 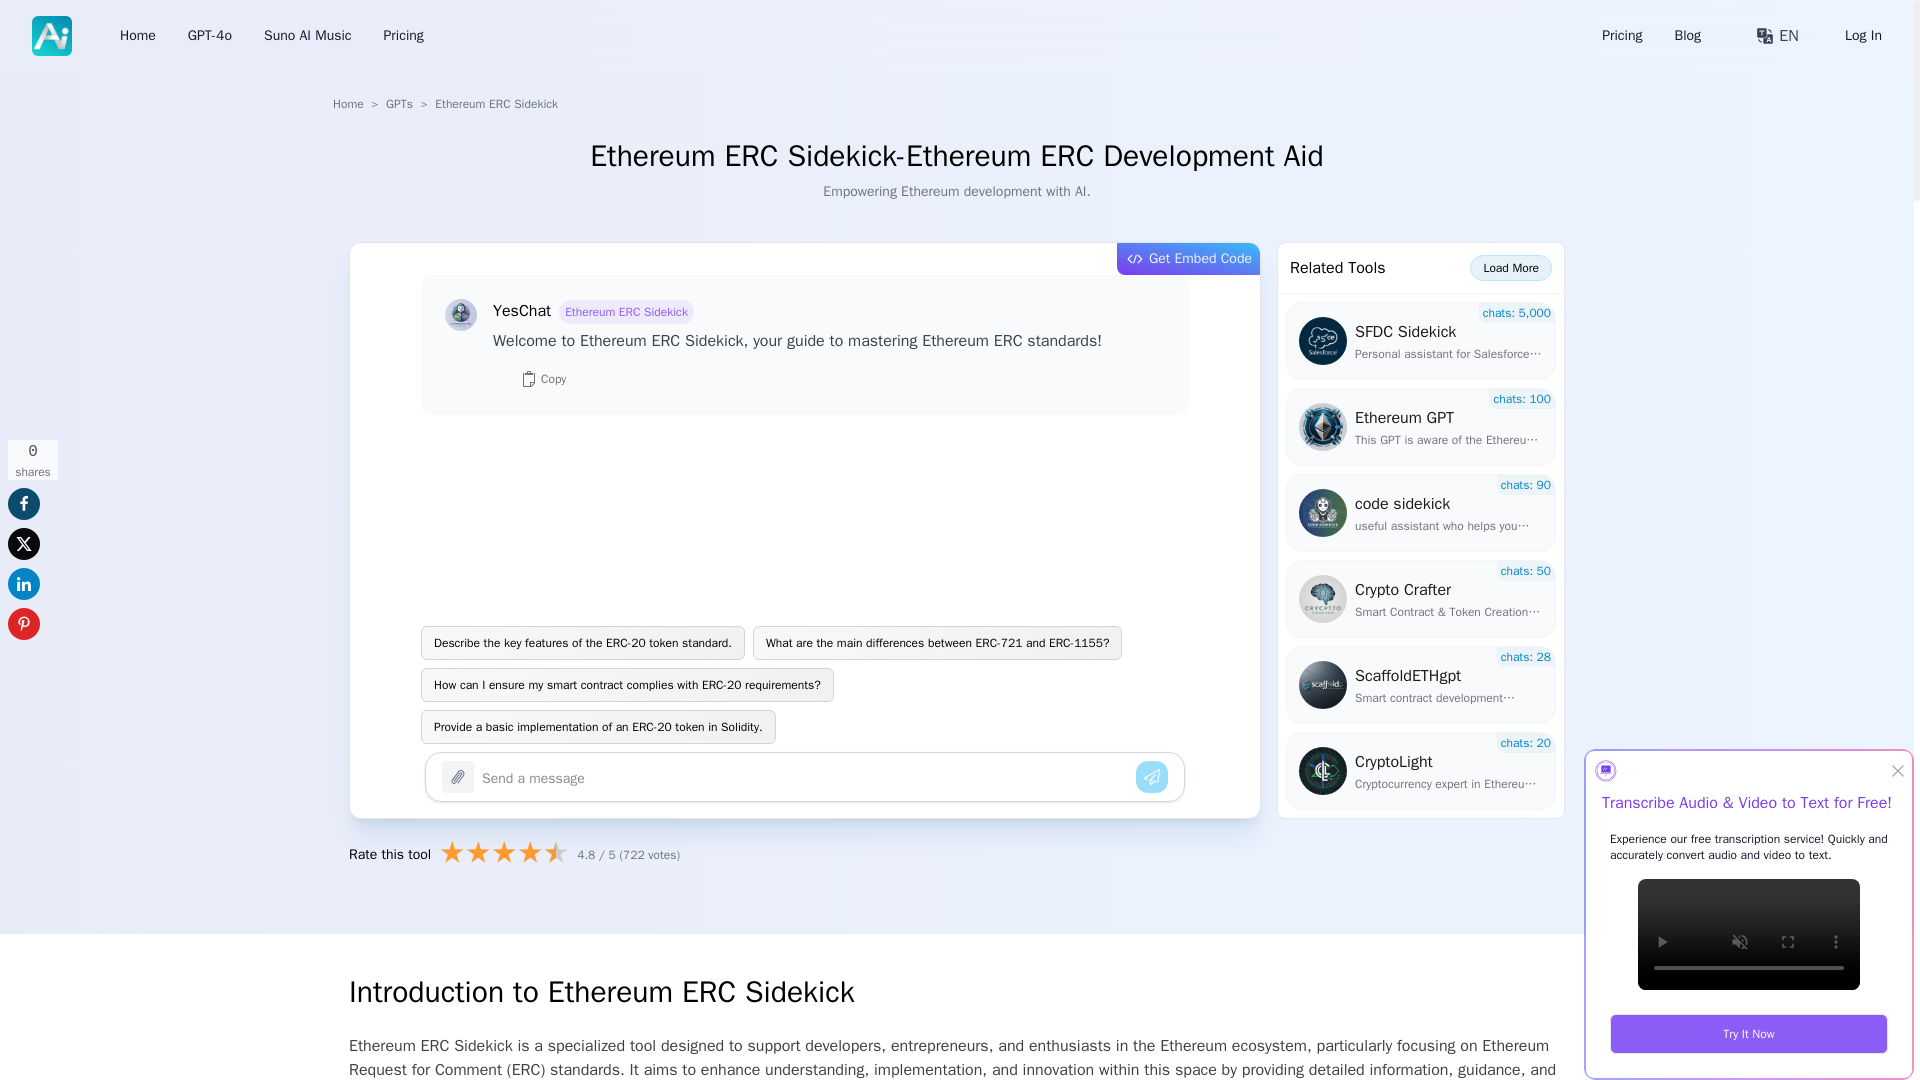 What do you see at coordinates (398, 104) in the screenshot?
I see `GPTs` at bounding box center [398, 104].